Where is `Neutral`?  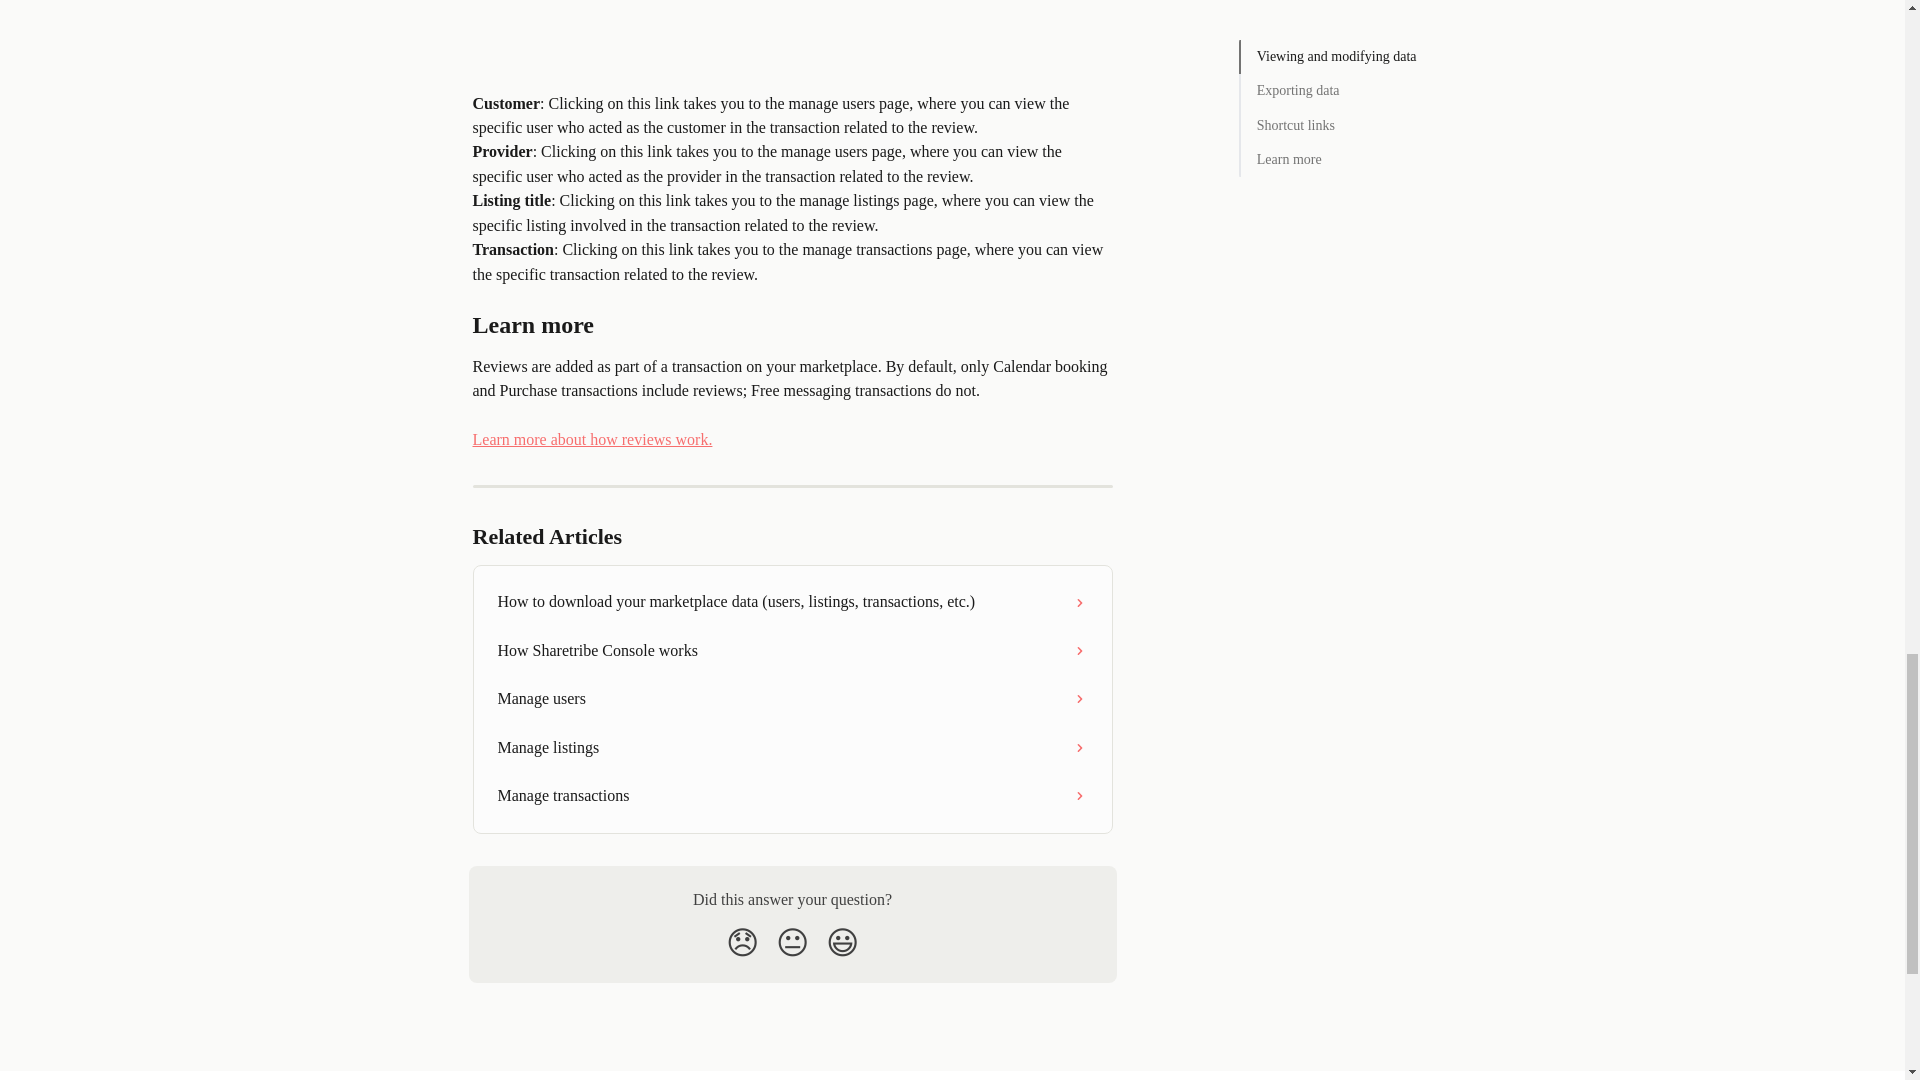 Neutral is located at coordinates (792, 942).